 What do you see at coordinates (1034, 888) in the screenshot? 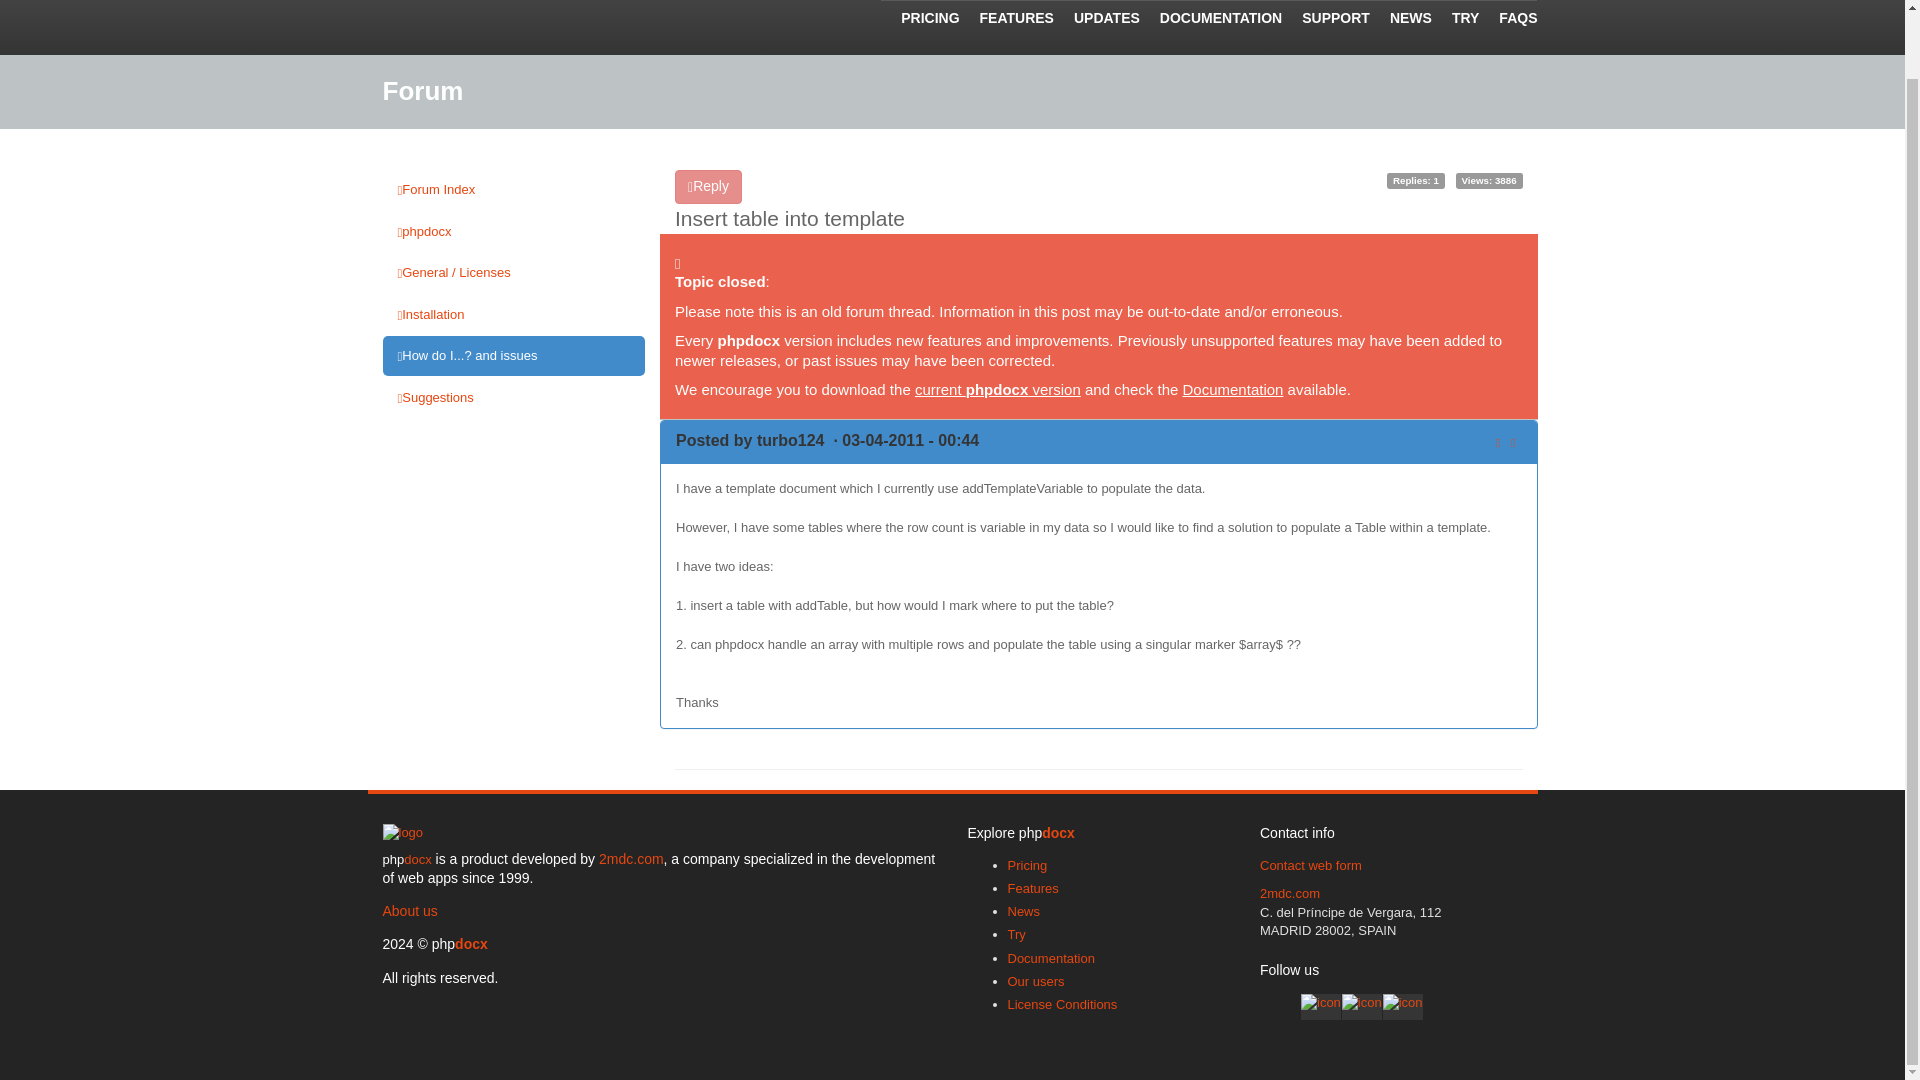
I see `Features` at bounding box center [1034, 888].